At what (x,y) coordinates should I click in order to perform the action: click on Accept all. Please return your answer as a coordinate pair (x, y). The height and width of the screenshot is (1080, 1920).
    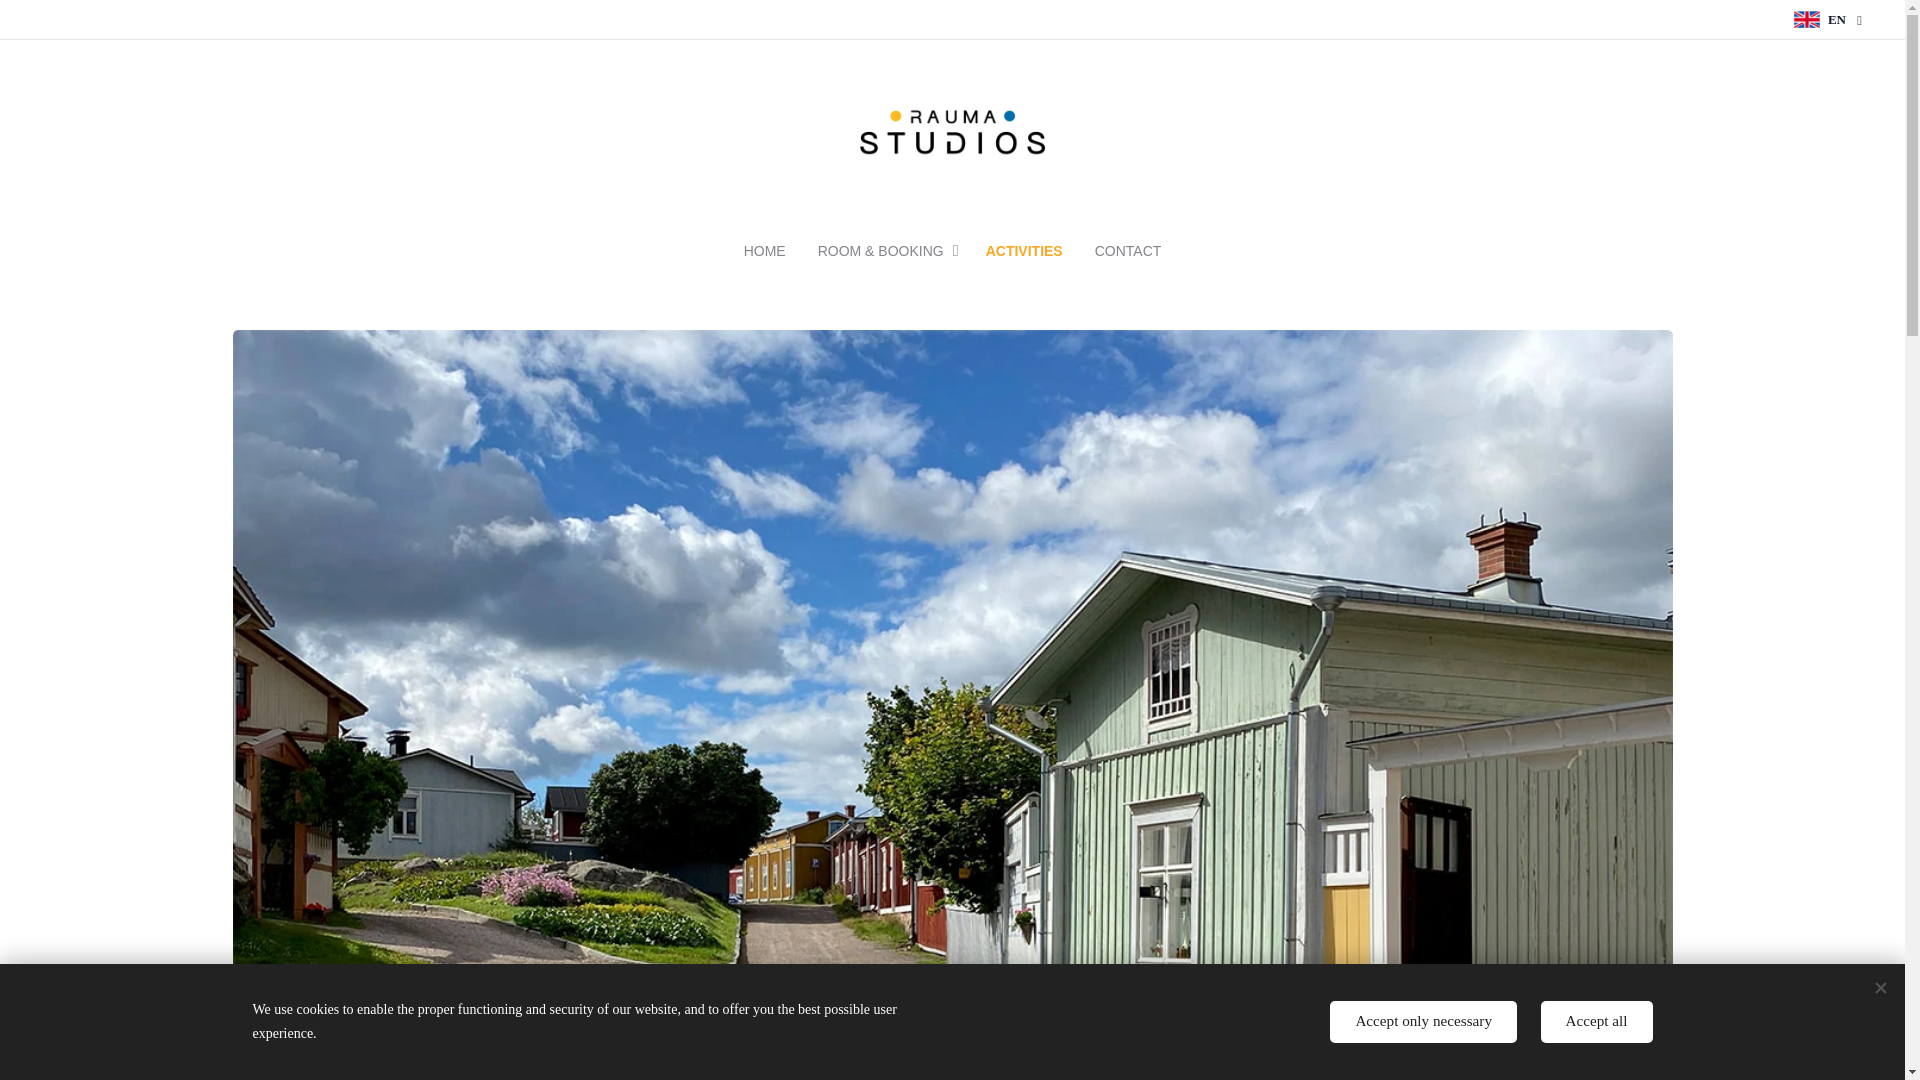
    Looking at the image, I should click on (1597, 1022).